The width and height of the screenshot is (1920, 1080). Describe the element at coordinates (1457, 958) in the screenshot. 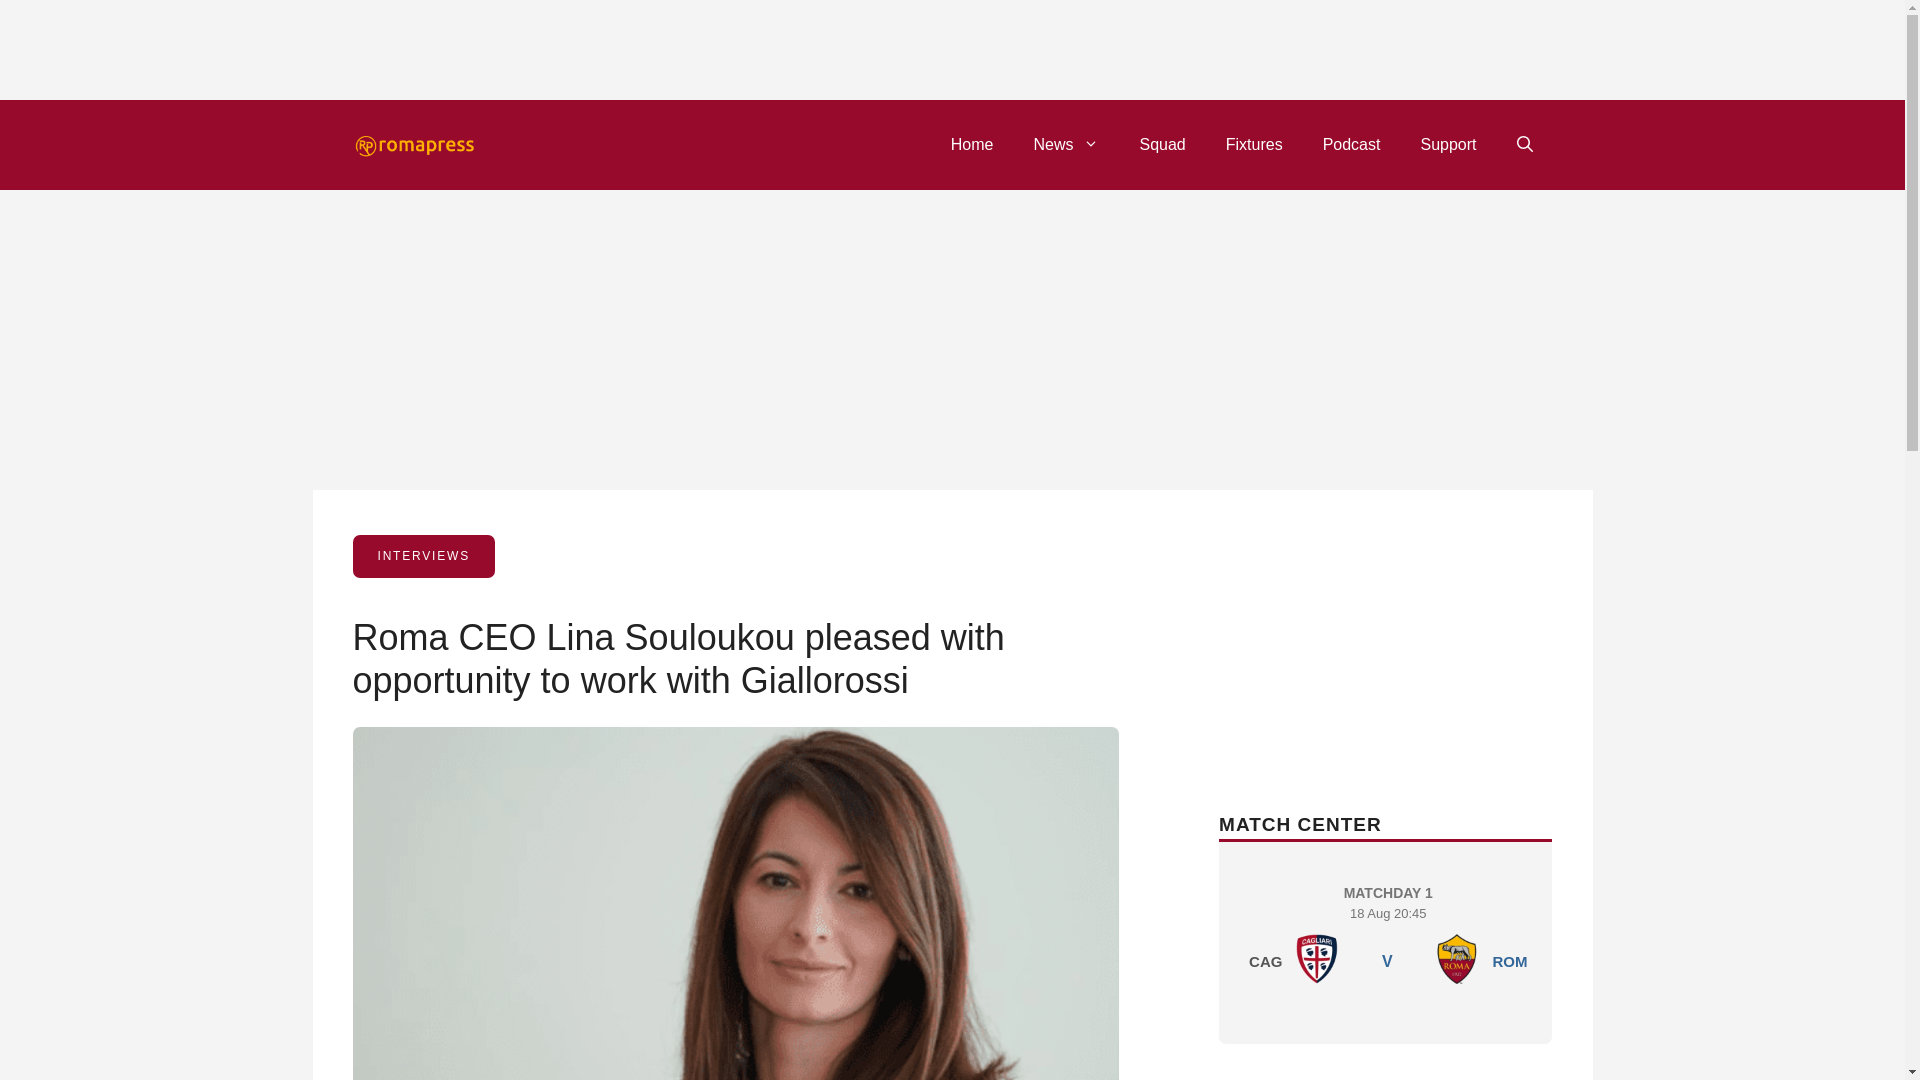

I see `ROM` at that location.